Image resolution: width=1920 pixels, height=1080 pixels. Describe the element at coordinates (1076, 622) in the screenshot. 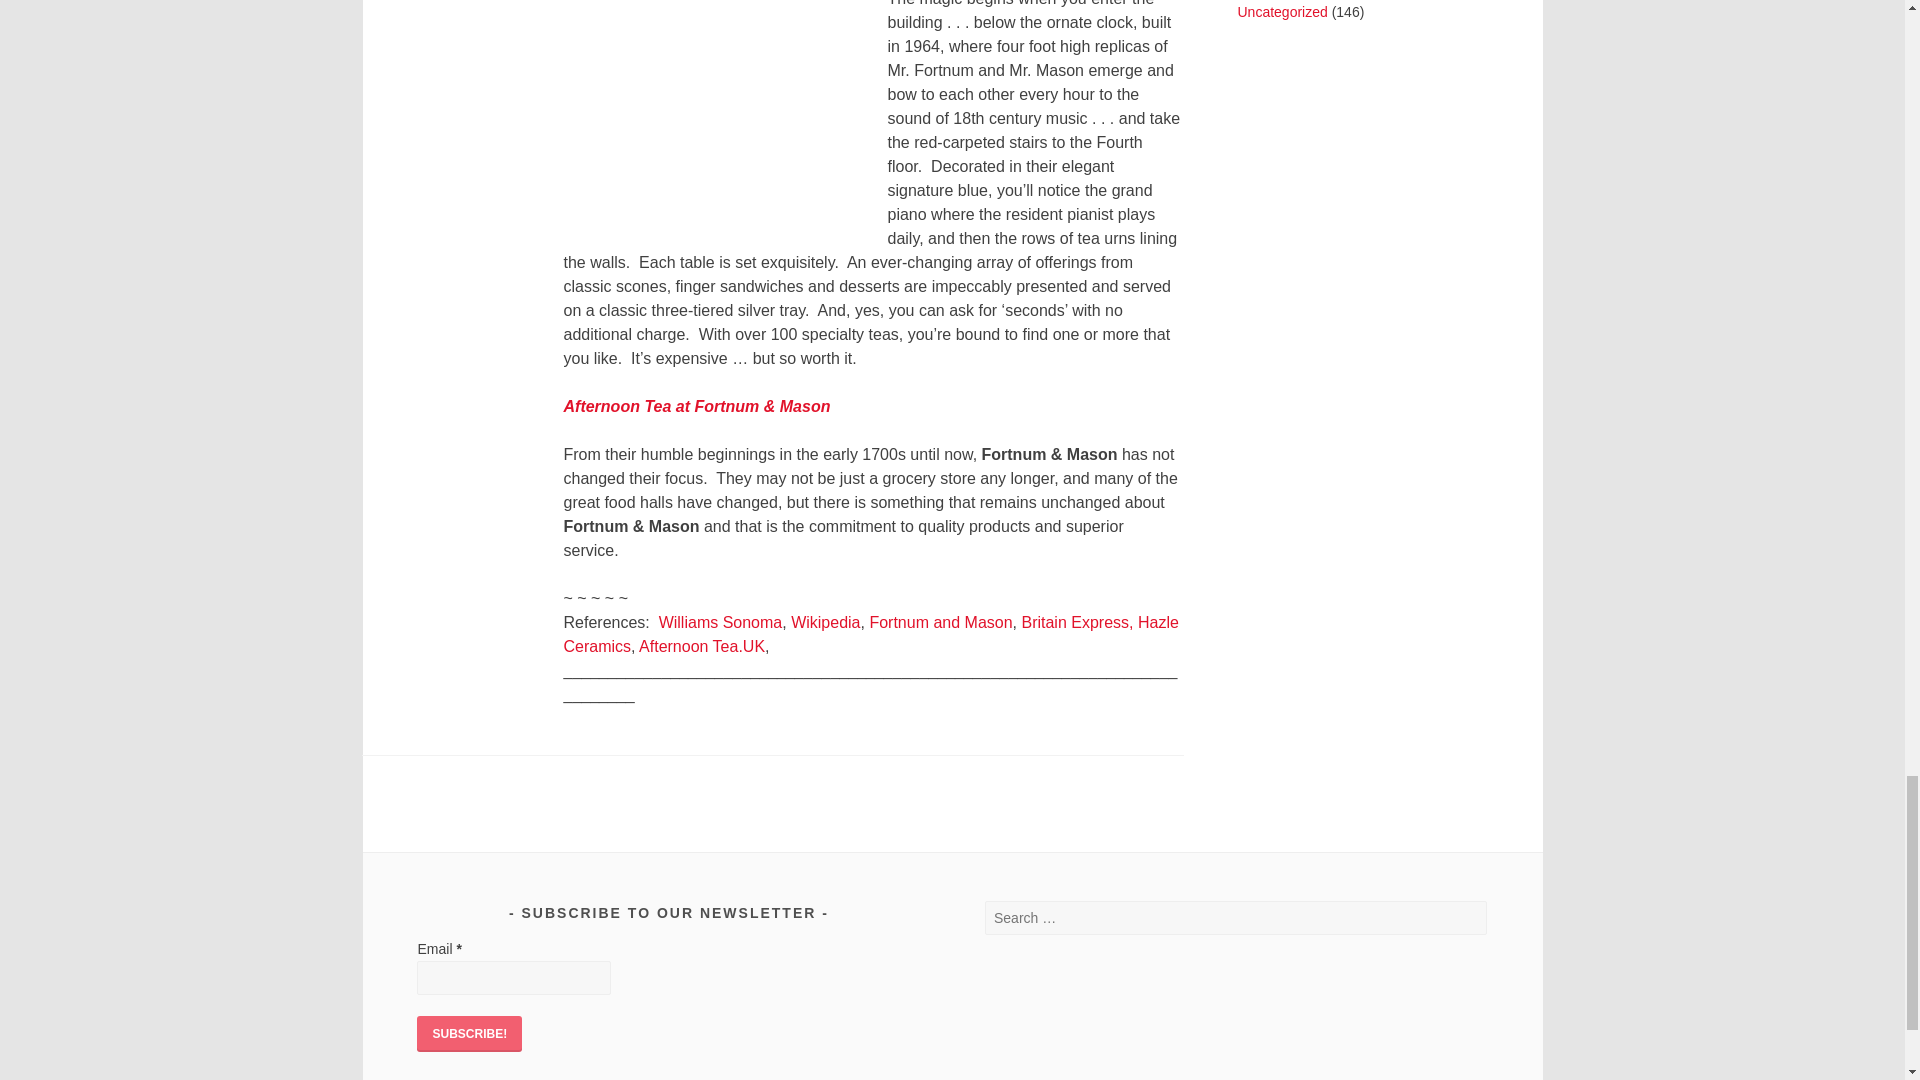

I see `Britain Express,` at that location.